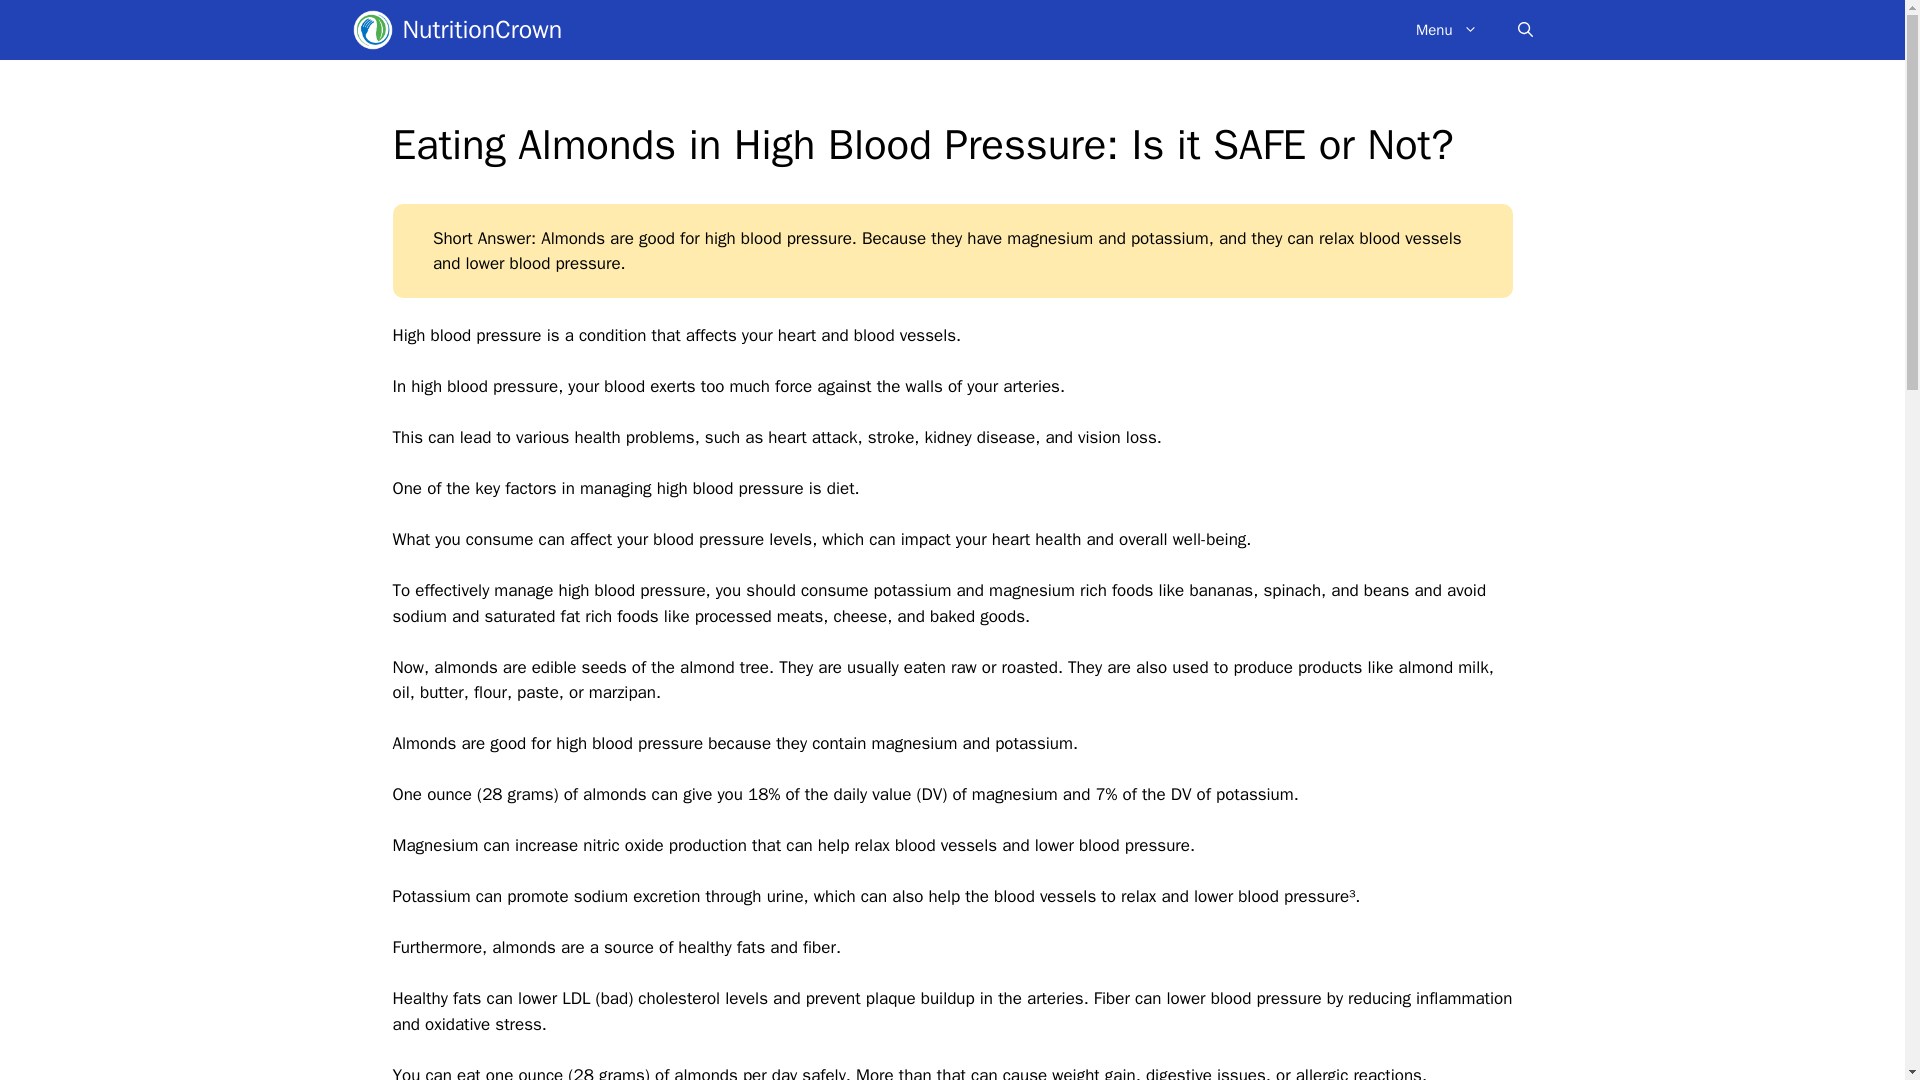  I want to click on Menu, so click(1446, 30).